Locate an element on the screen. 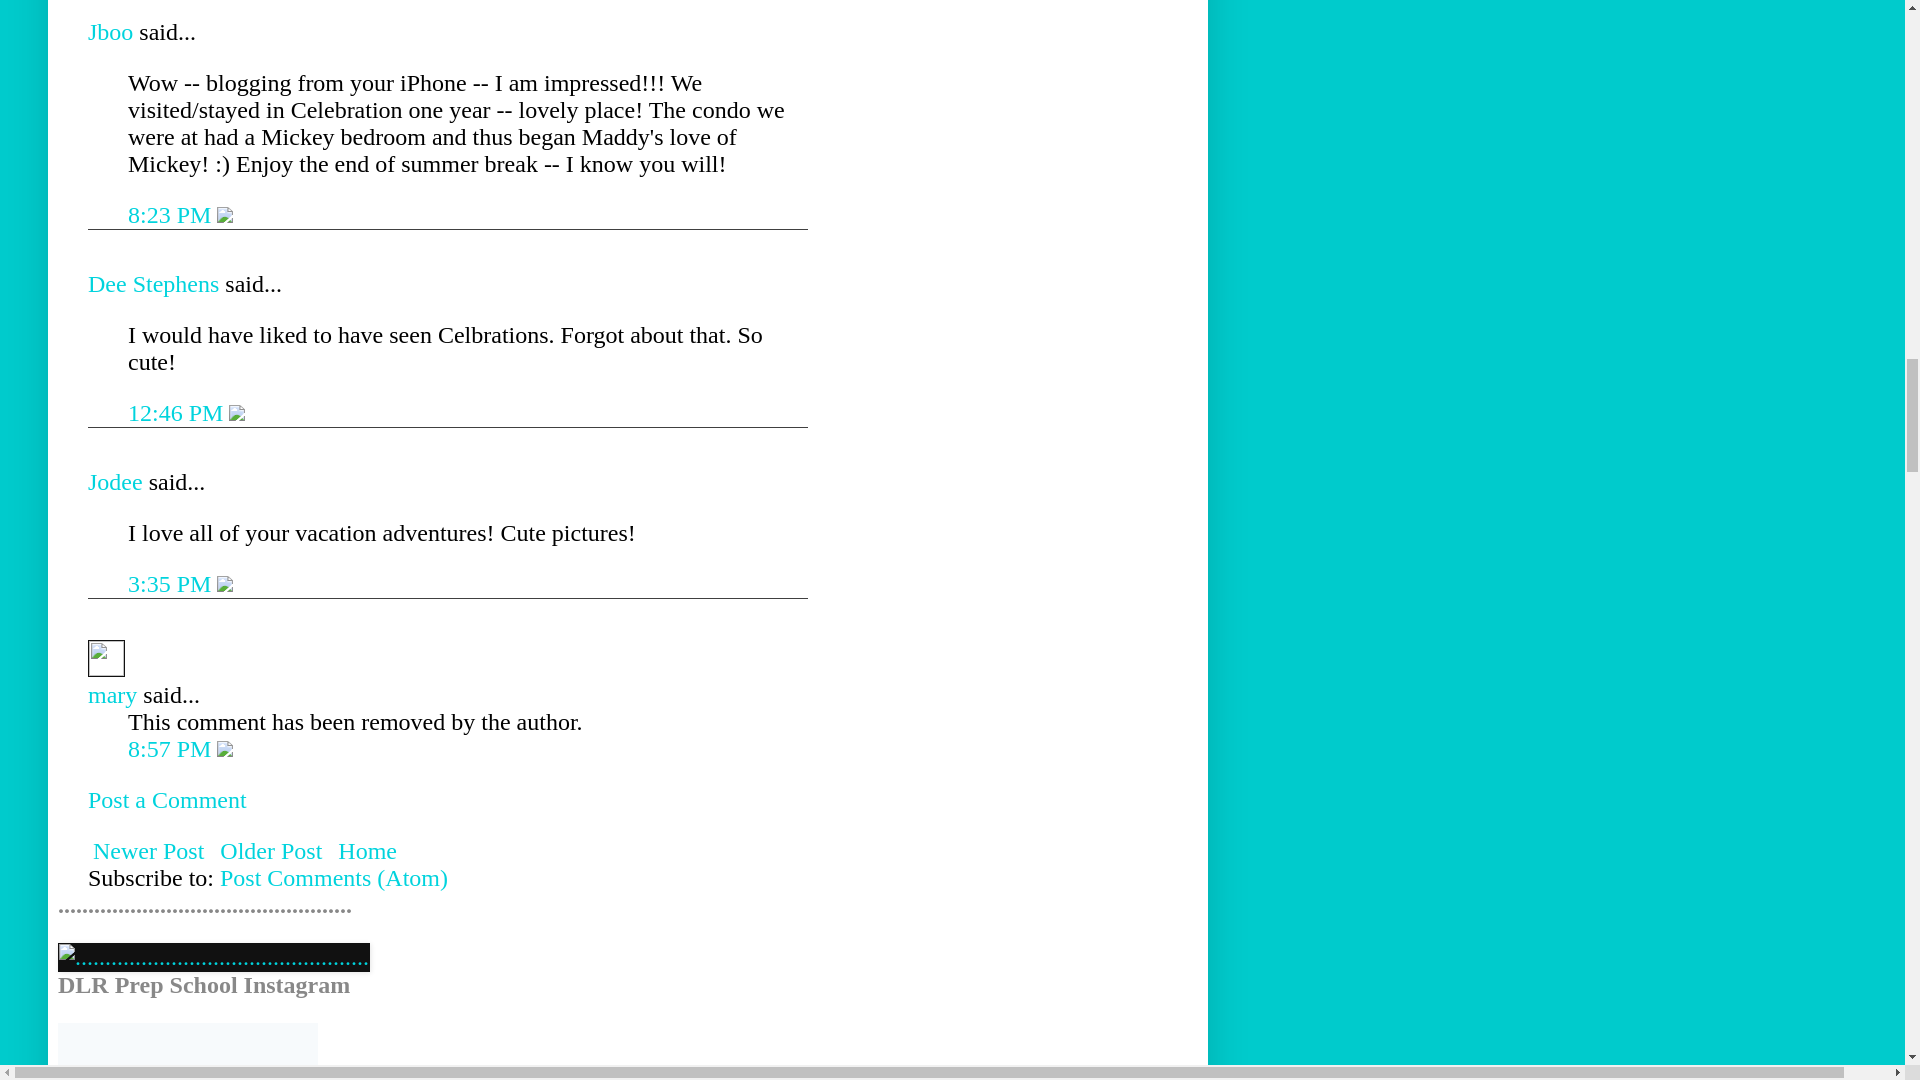  Delete Comment is located at coordinates (224, 214).